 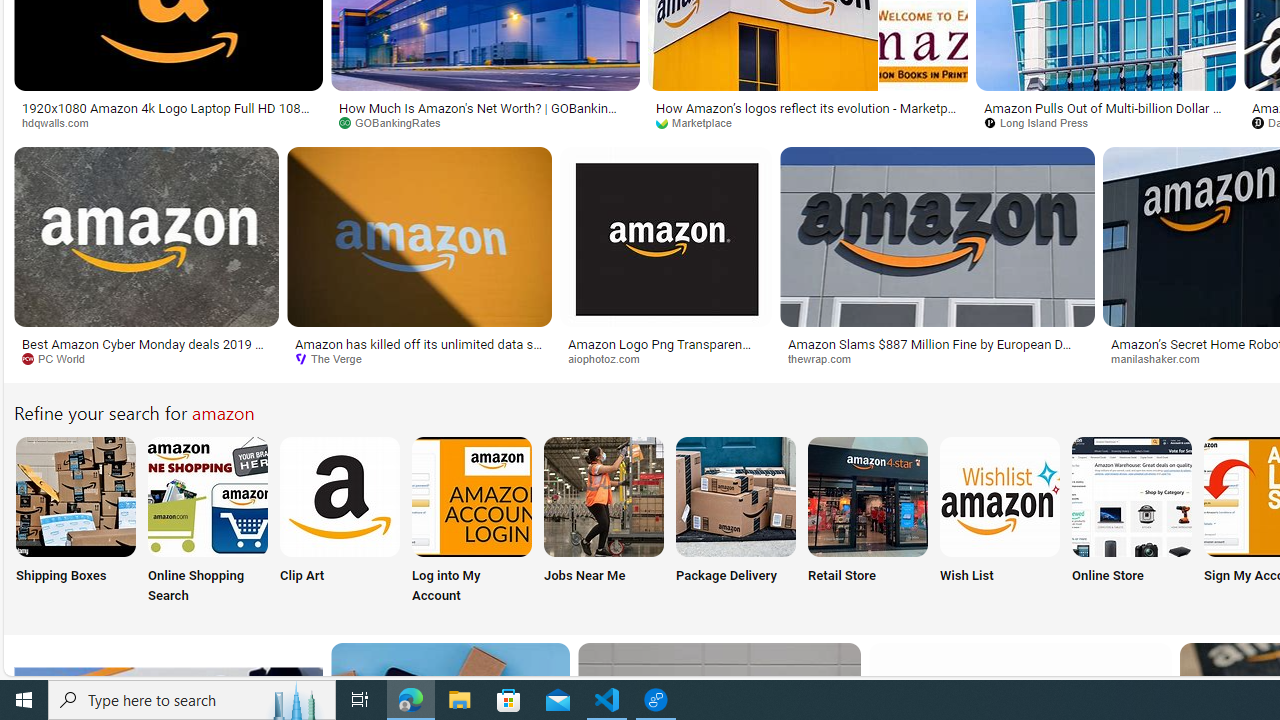 What do you see at coordinates (486, 123) in the screenshot?
I see `GOBankingRates` at bounding box center [486, 123].